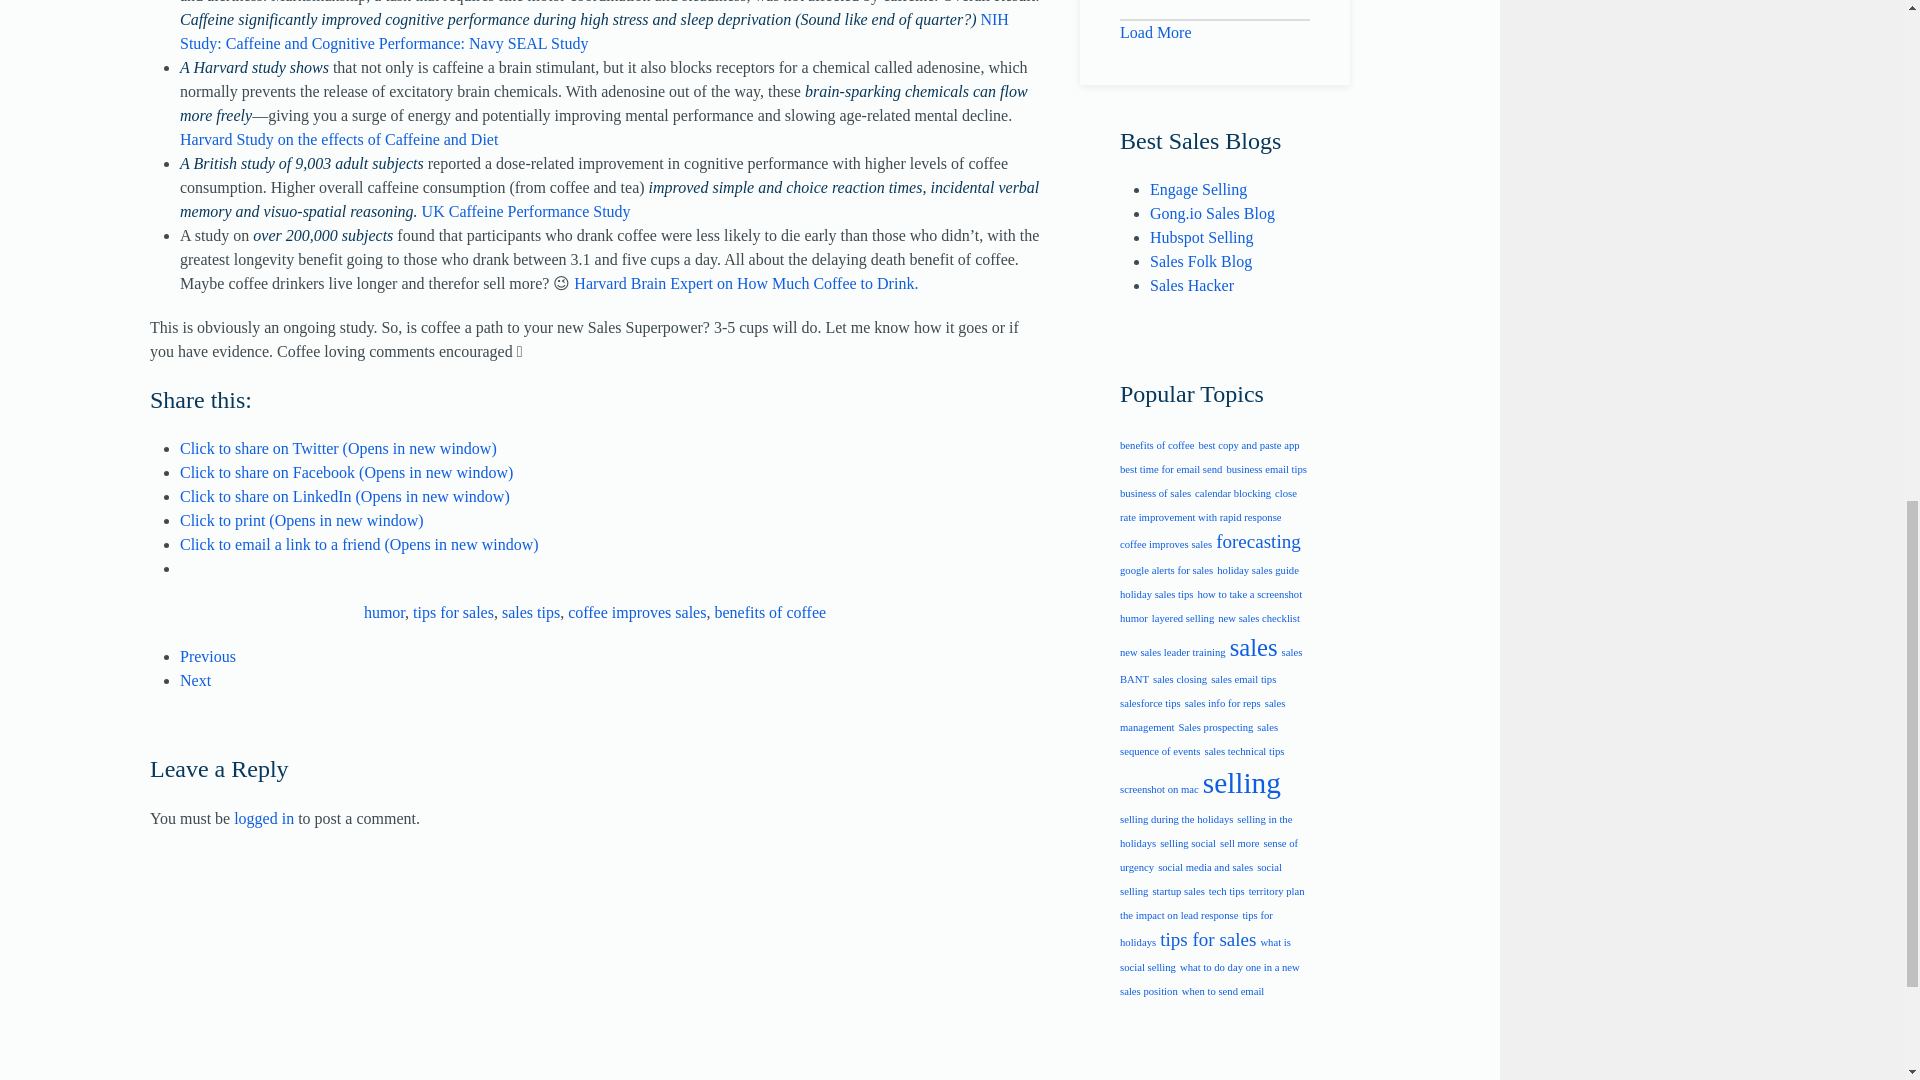 The image size is (1920, 1080). What do you see at coordinates (360, 544) in the screenshot?
I see `Click to email a link to a friend` at bounding box center [360, 544].